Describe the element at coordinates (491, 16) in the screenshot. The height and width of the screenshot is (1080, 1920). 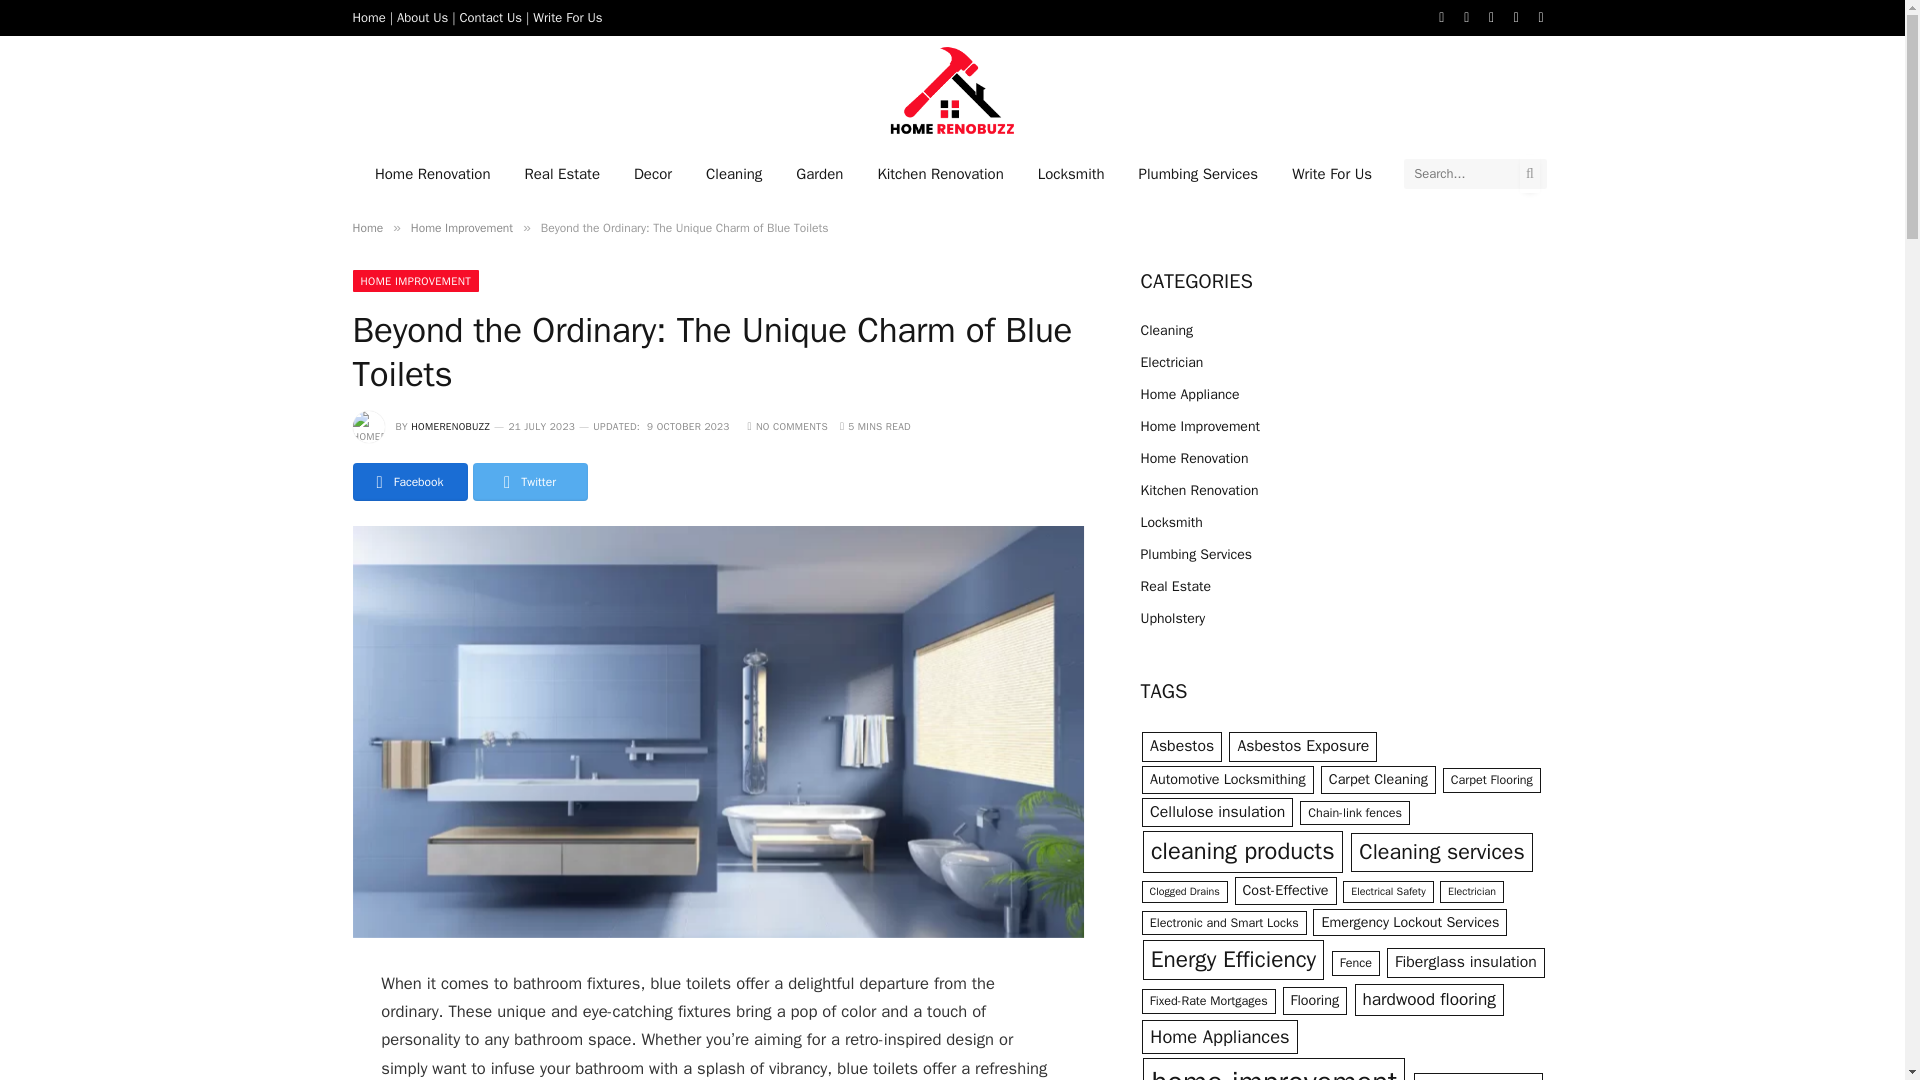
I see `Contact Us` at that location.